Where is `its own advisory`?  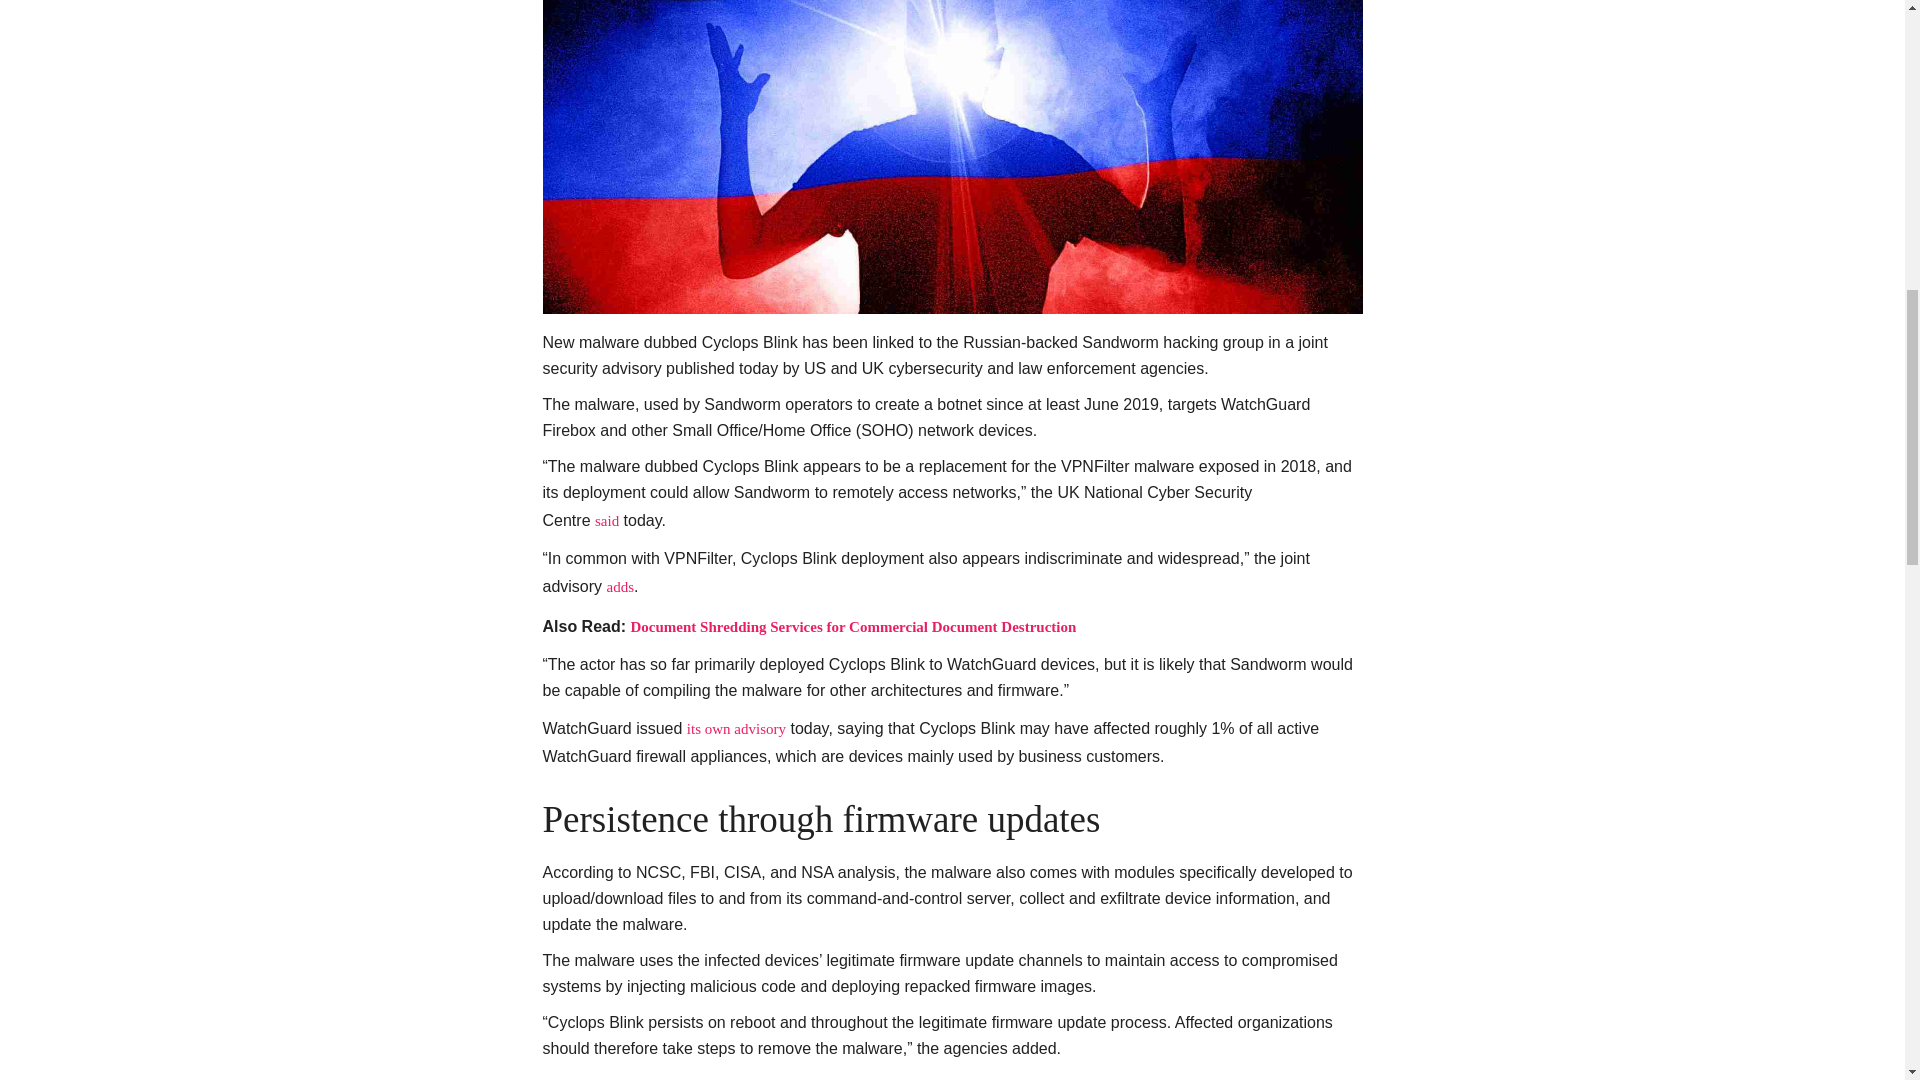
its own advisory is located at coordinates (736, 728).